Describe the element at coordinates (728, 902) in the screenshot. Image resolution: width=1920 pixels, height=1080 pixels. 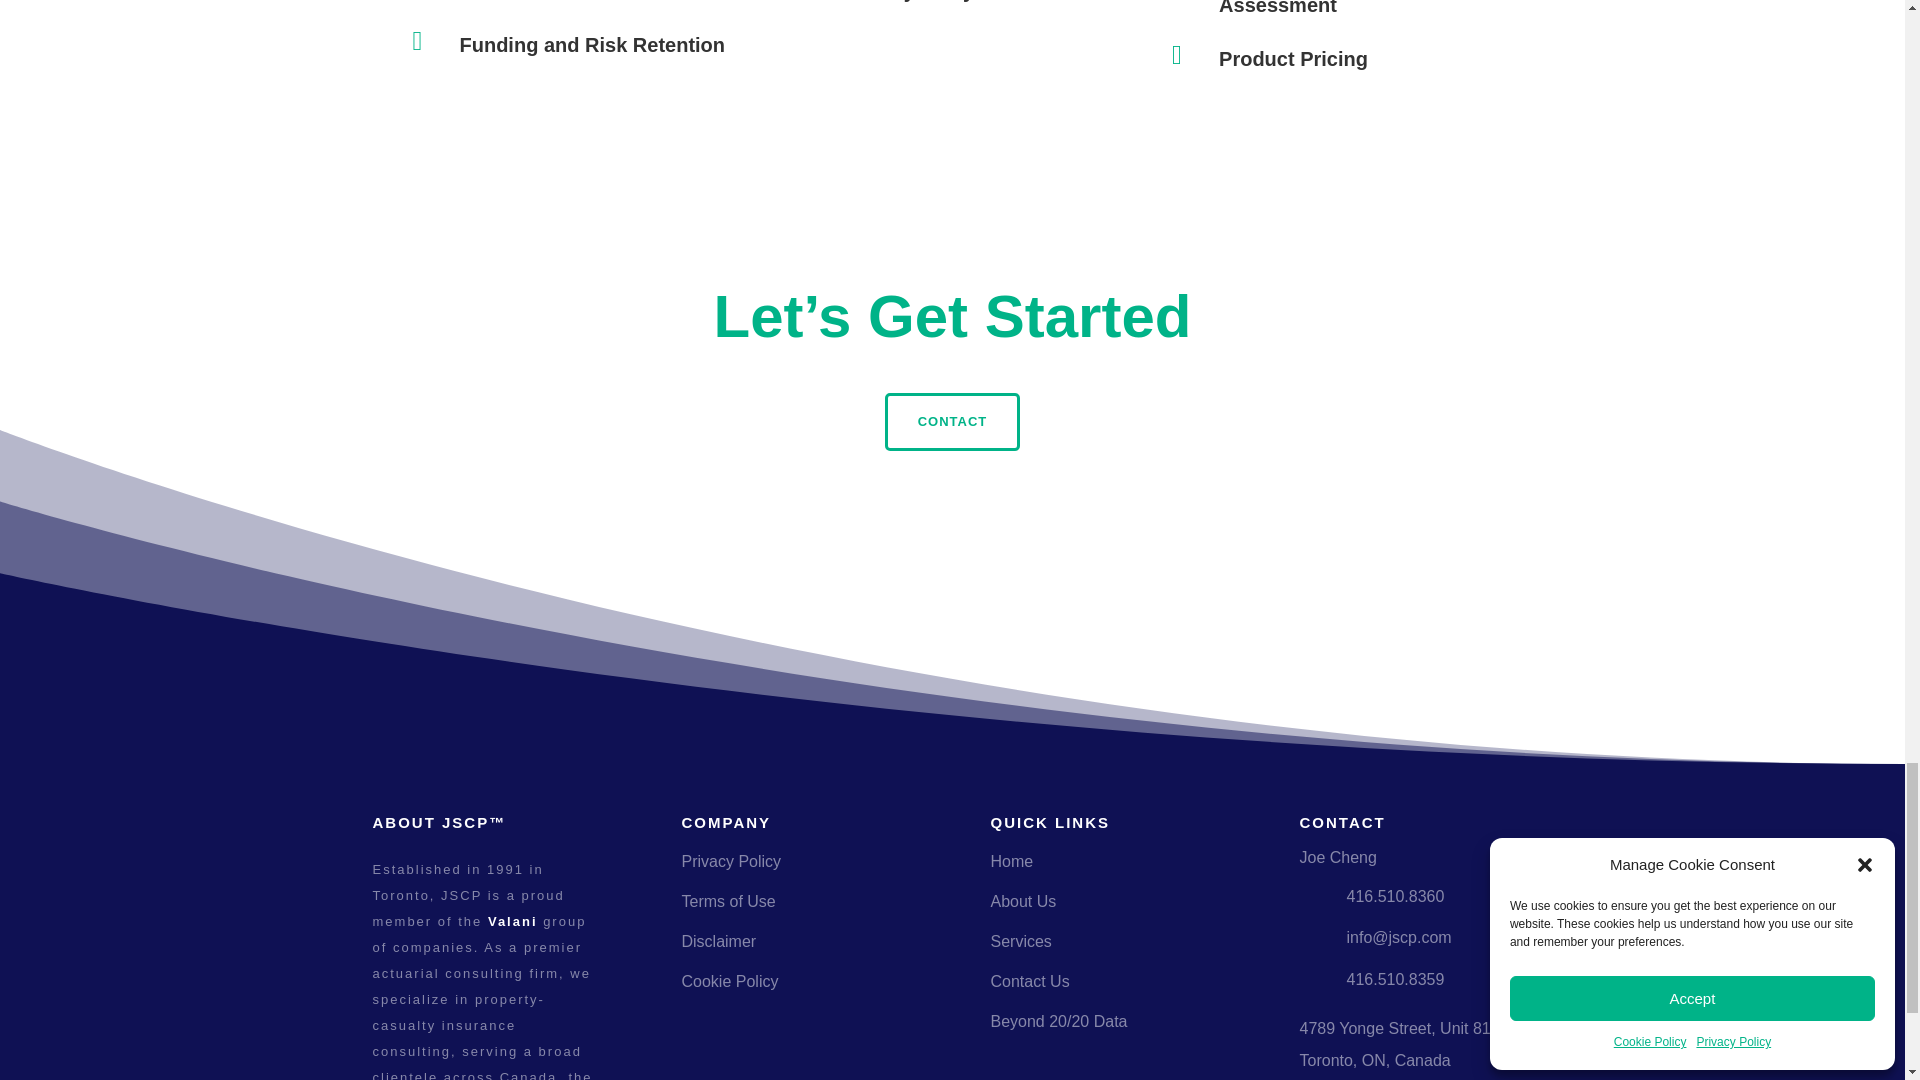
I see `Terms of Use` at that location.